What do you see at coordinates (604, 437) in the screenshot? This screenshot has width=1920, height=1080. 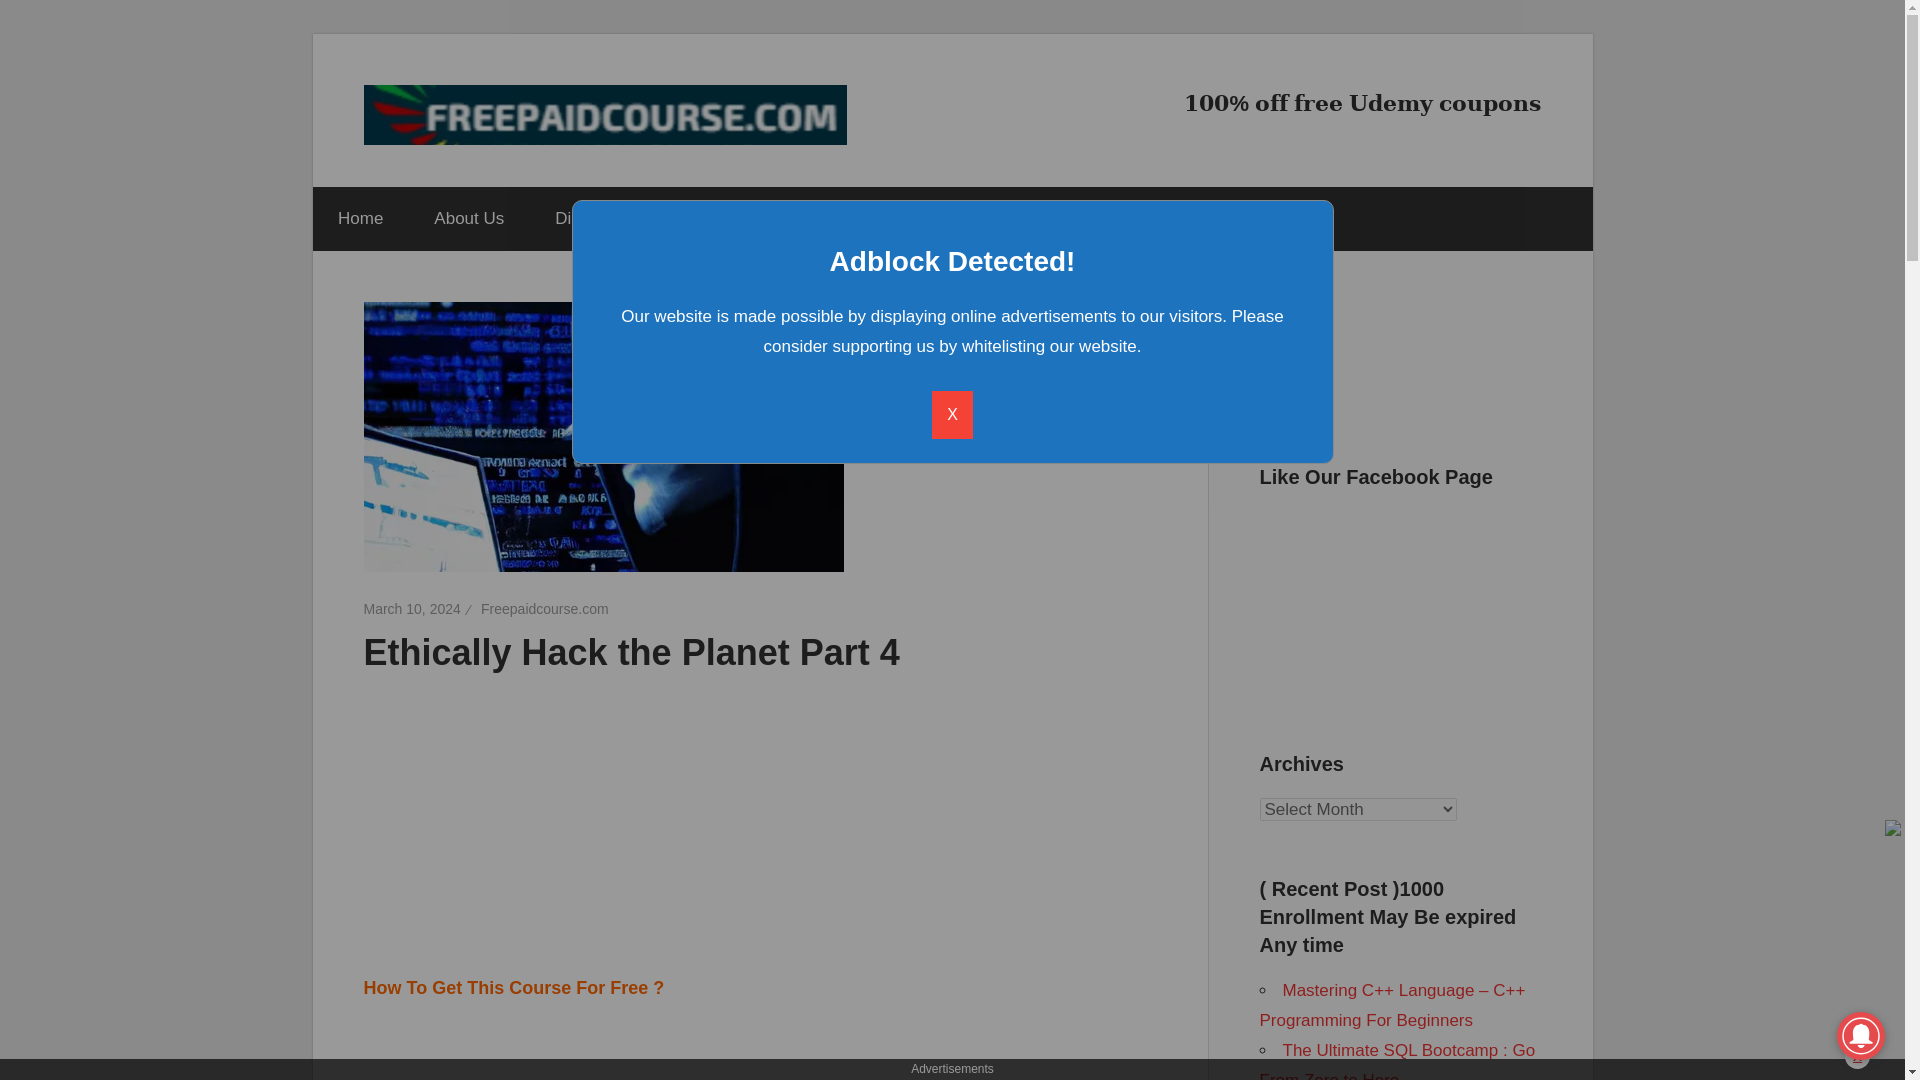 I see `Ethically Hack the Planet Part 4 1` at bounding box center [604, 437].